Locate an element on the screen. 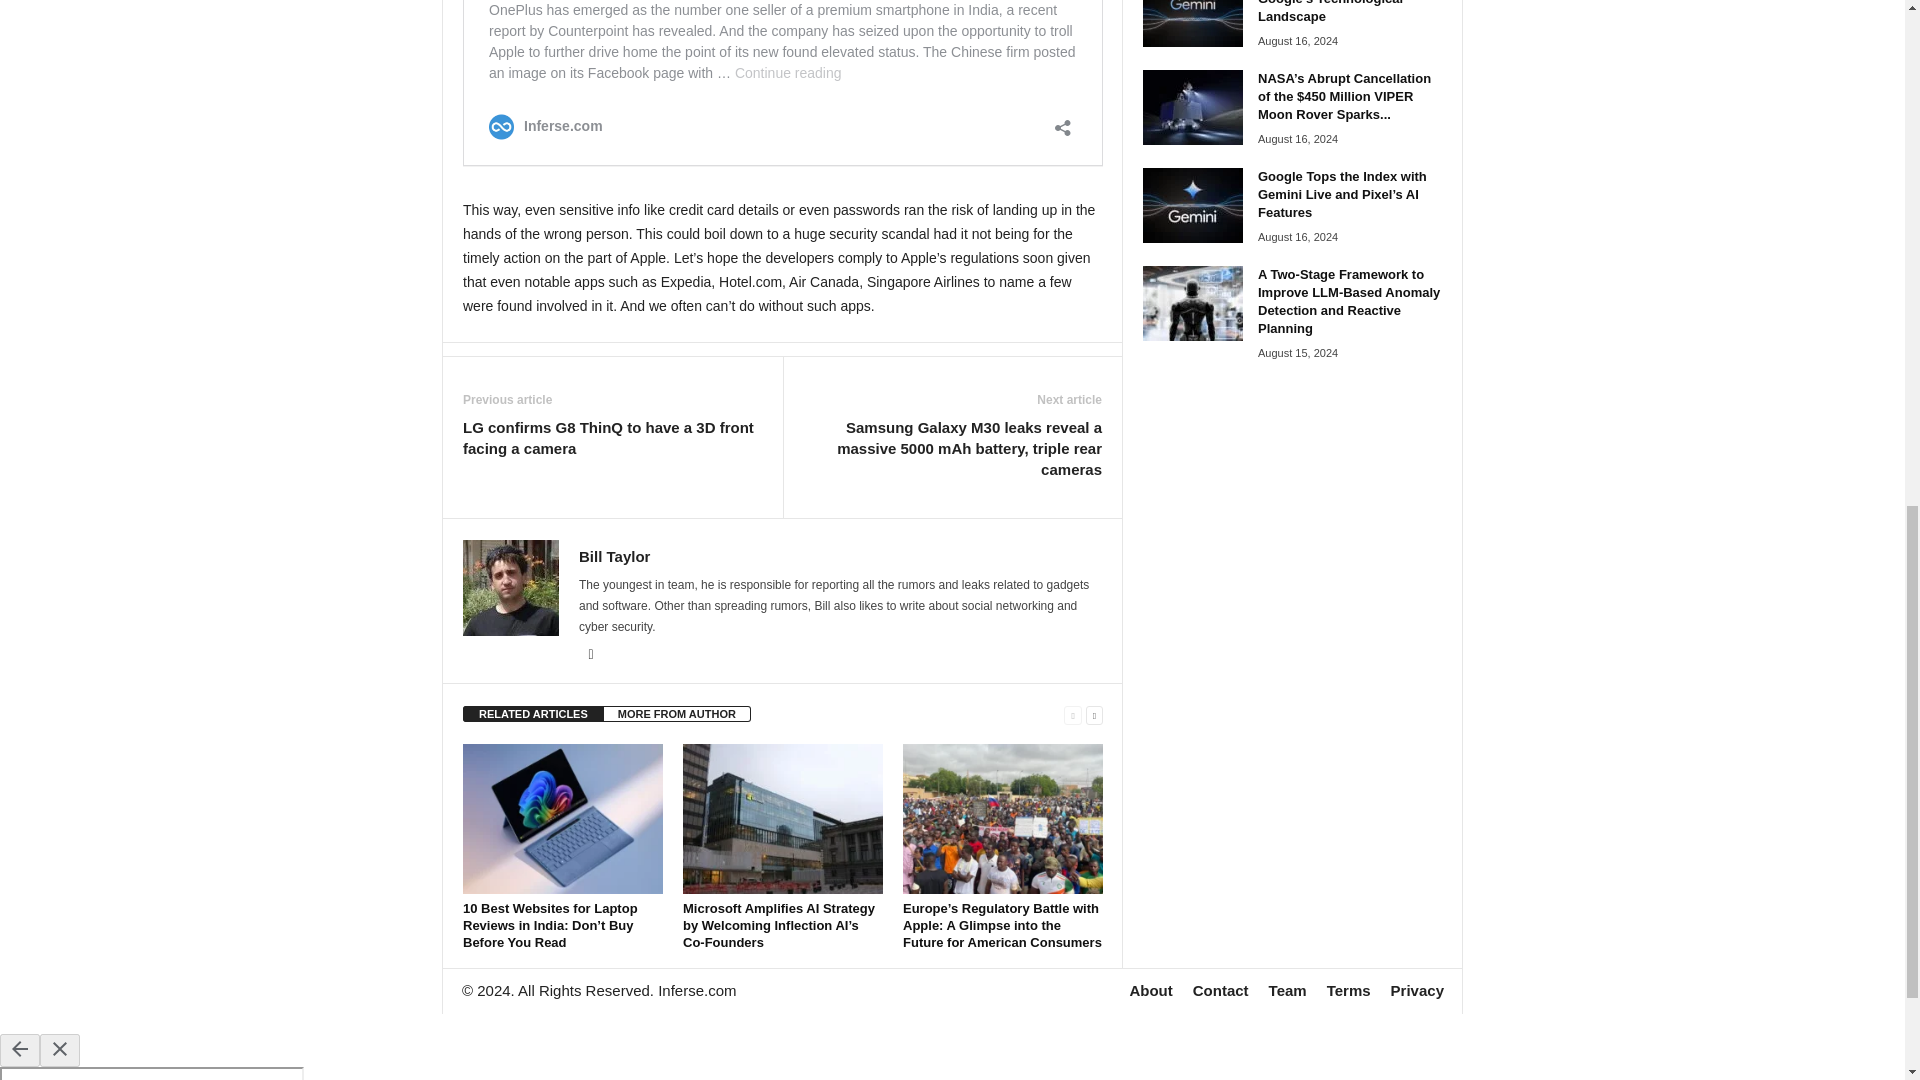 This screenshot has height=1080, width=1920. LG confirms G8 ThinQ to have a 3D front facing a camera is located at coordinates (612, 438).